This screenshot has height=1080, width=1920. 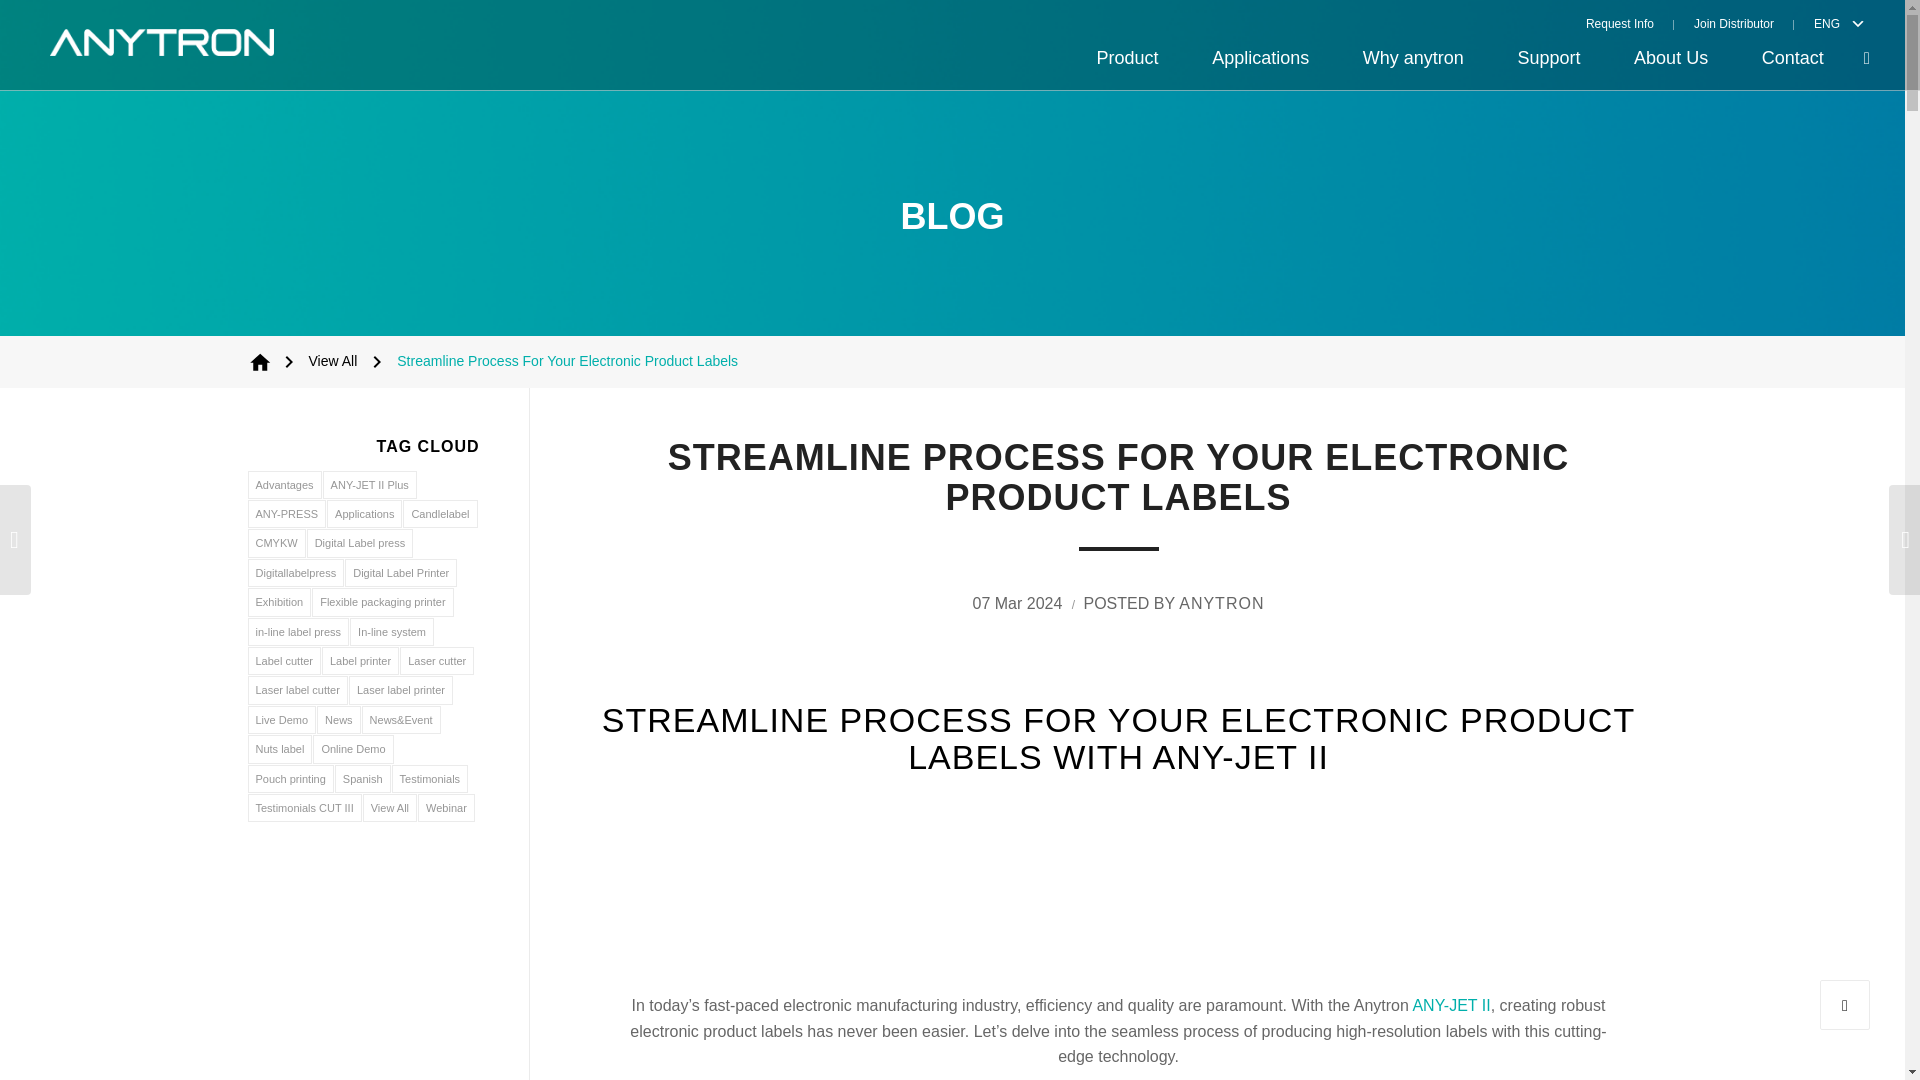 I want to click on Product, so click(x=1128, y=58).